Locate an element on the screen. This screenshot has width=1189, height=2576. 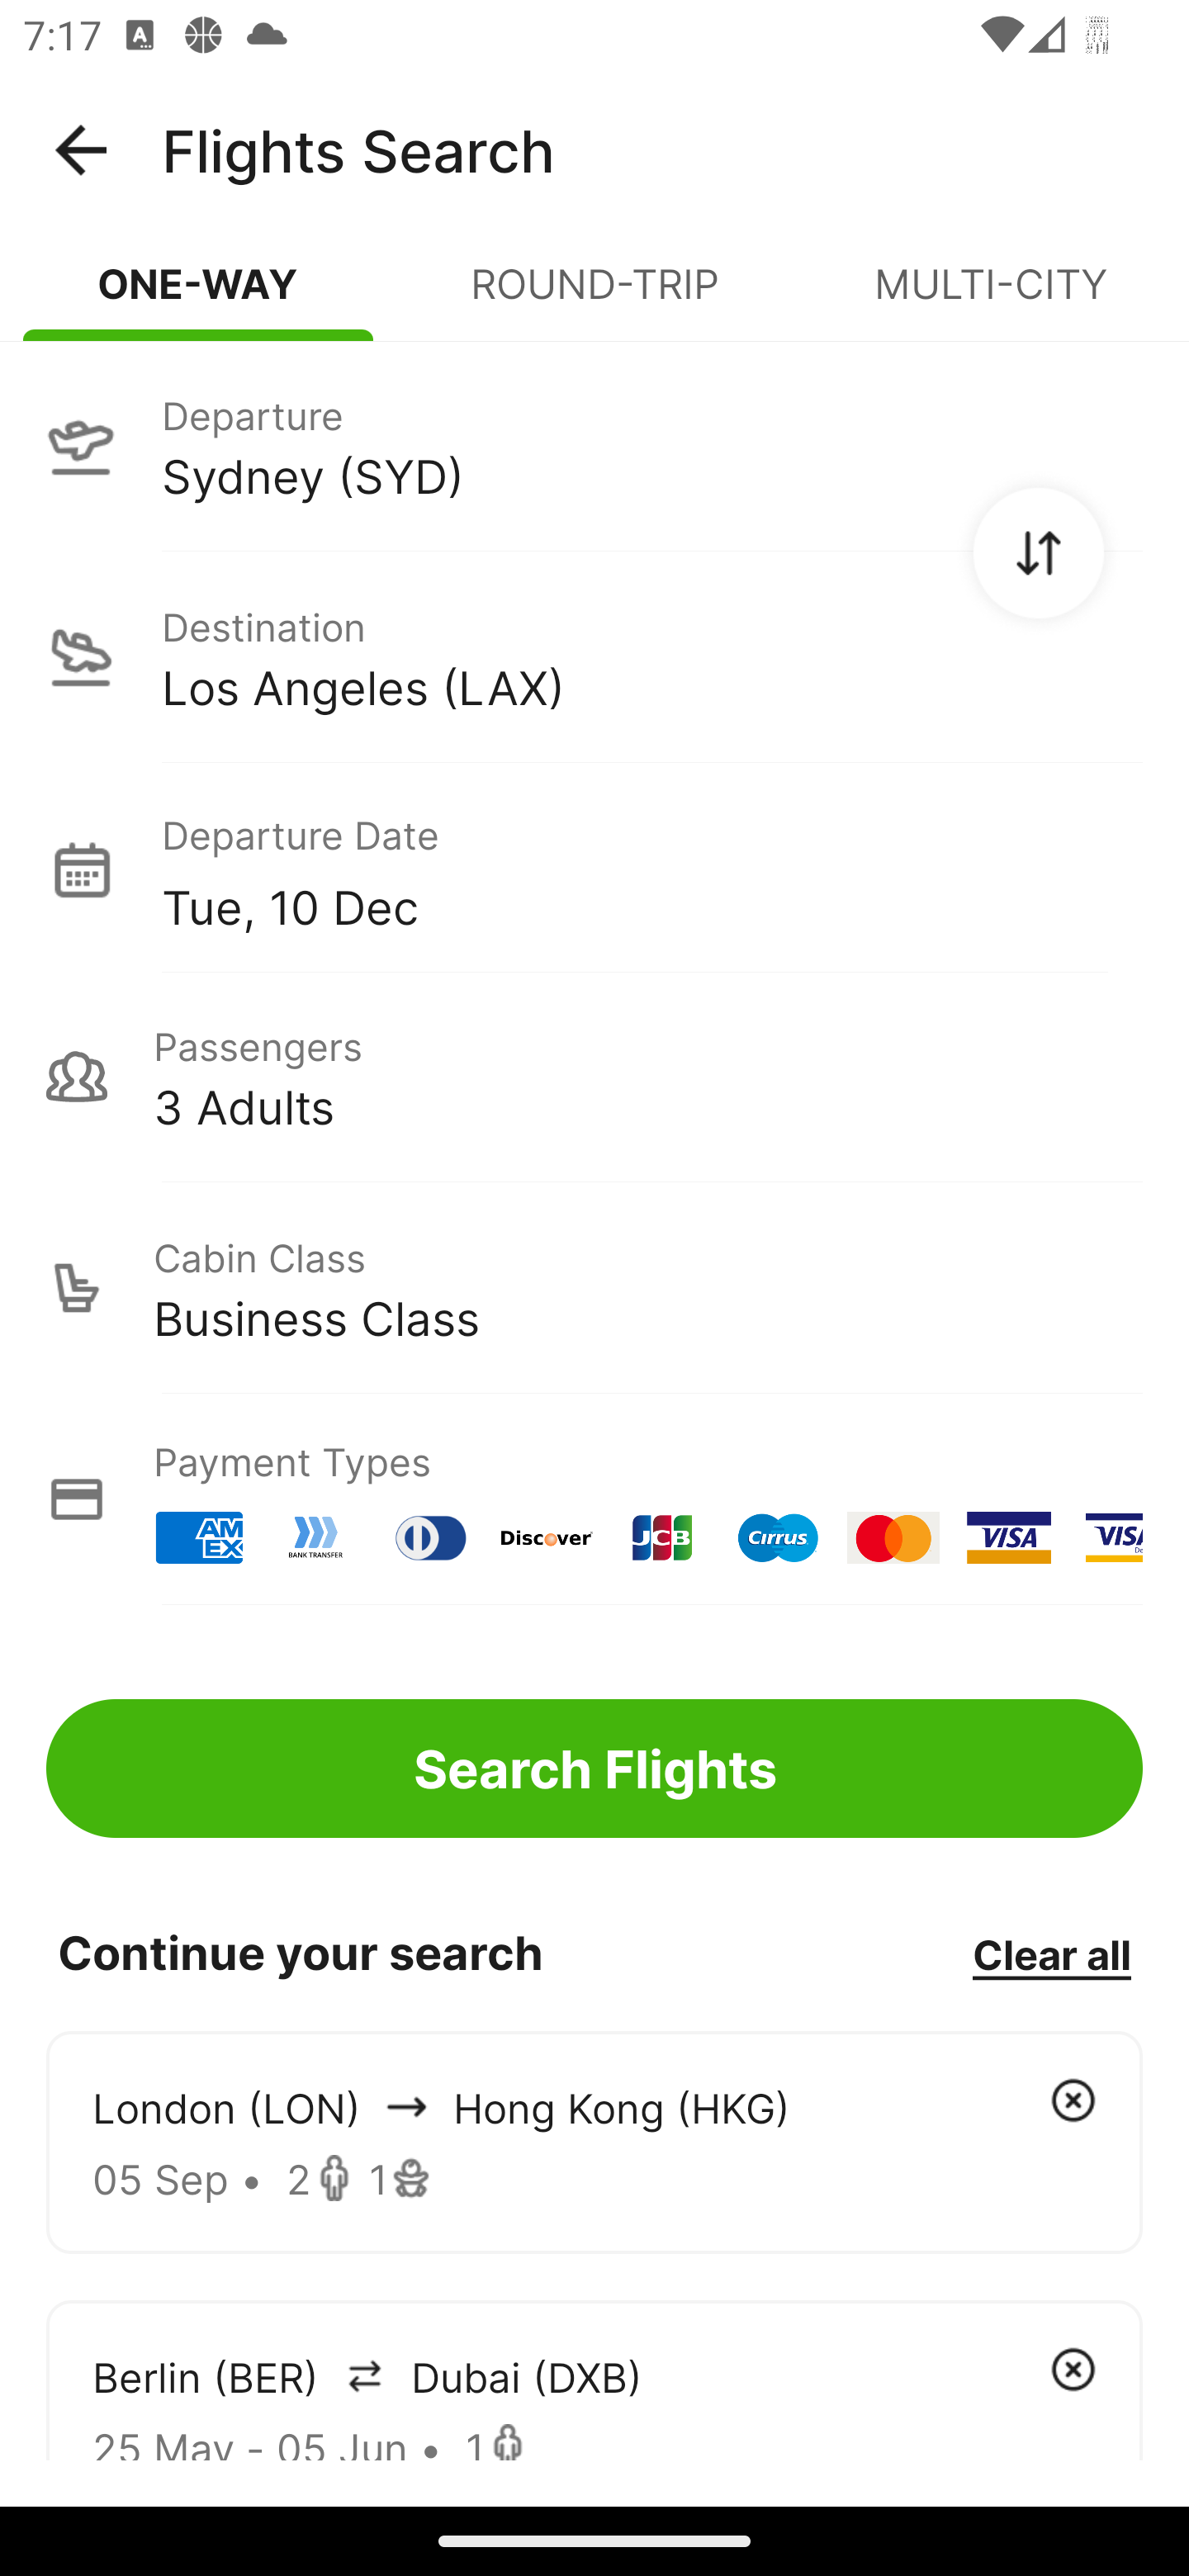
Destination Los Angeles (LAX) is located at coordinates (594, 657).